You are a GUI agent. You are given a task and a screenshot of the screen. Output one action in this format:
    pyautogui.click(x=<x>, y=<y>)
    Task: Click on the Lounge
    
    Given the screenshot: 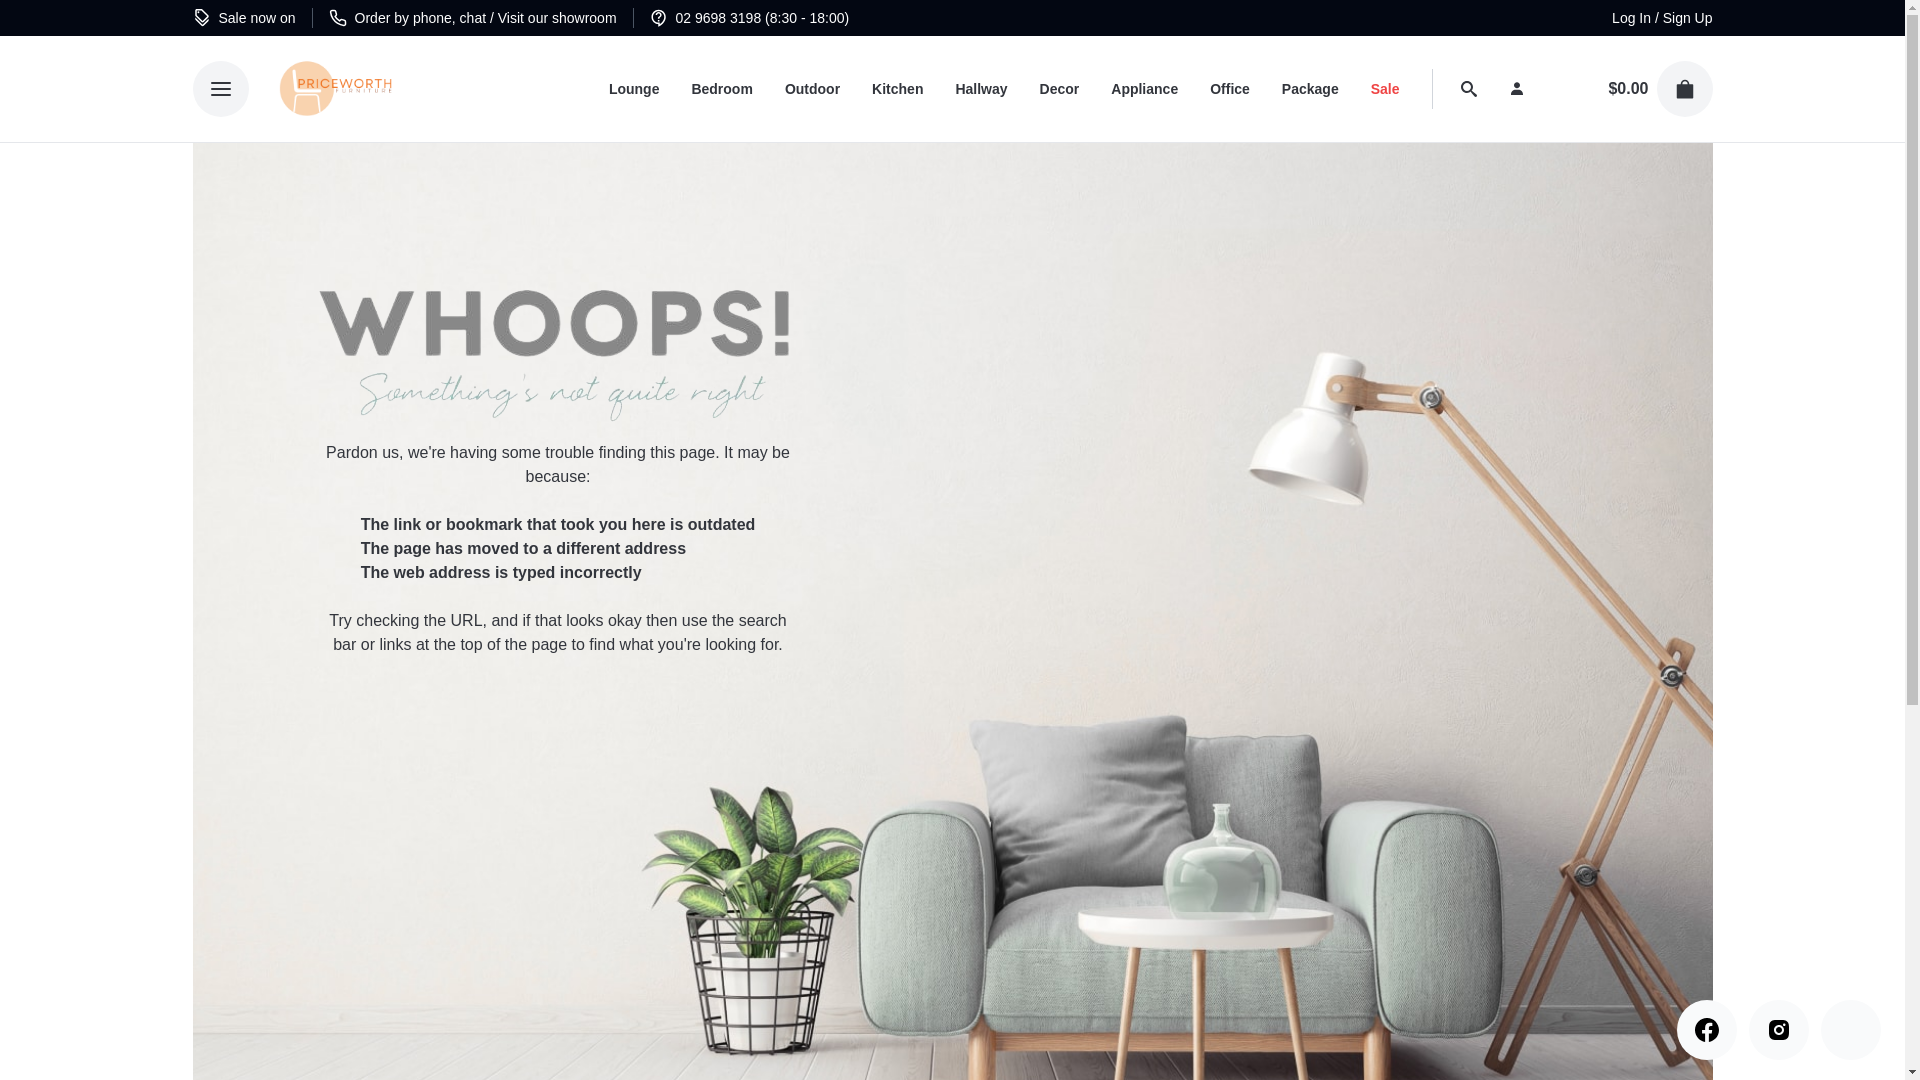 What is the action you would take?
    pyautogui.click(x=634, y=88)
    